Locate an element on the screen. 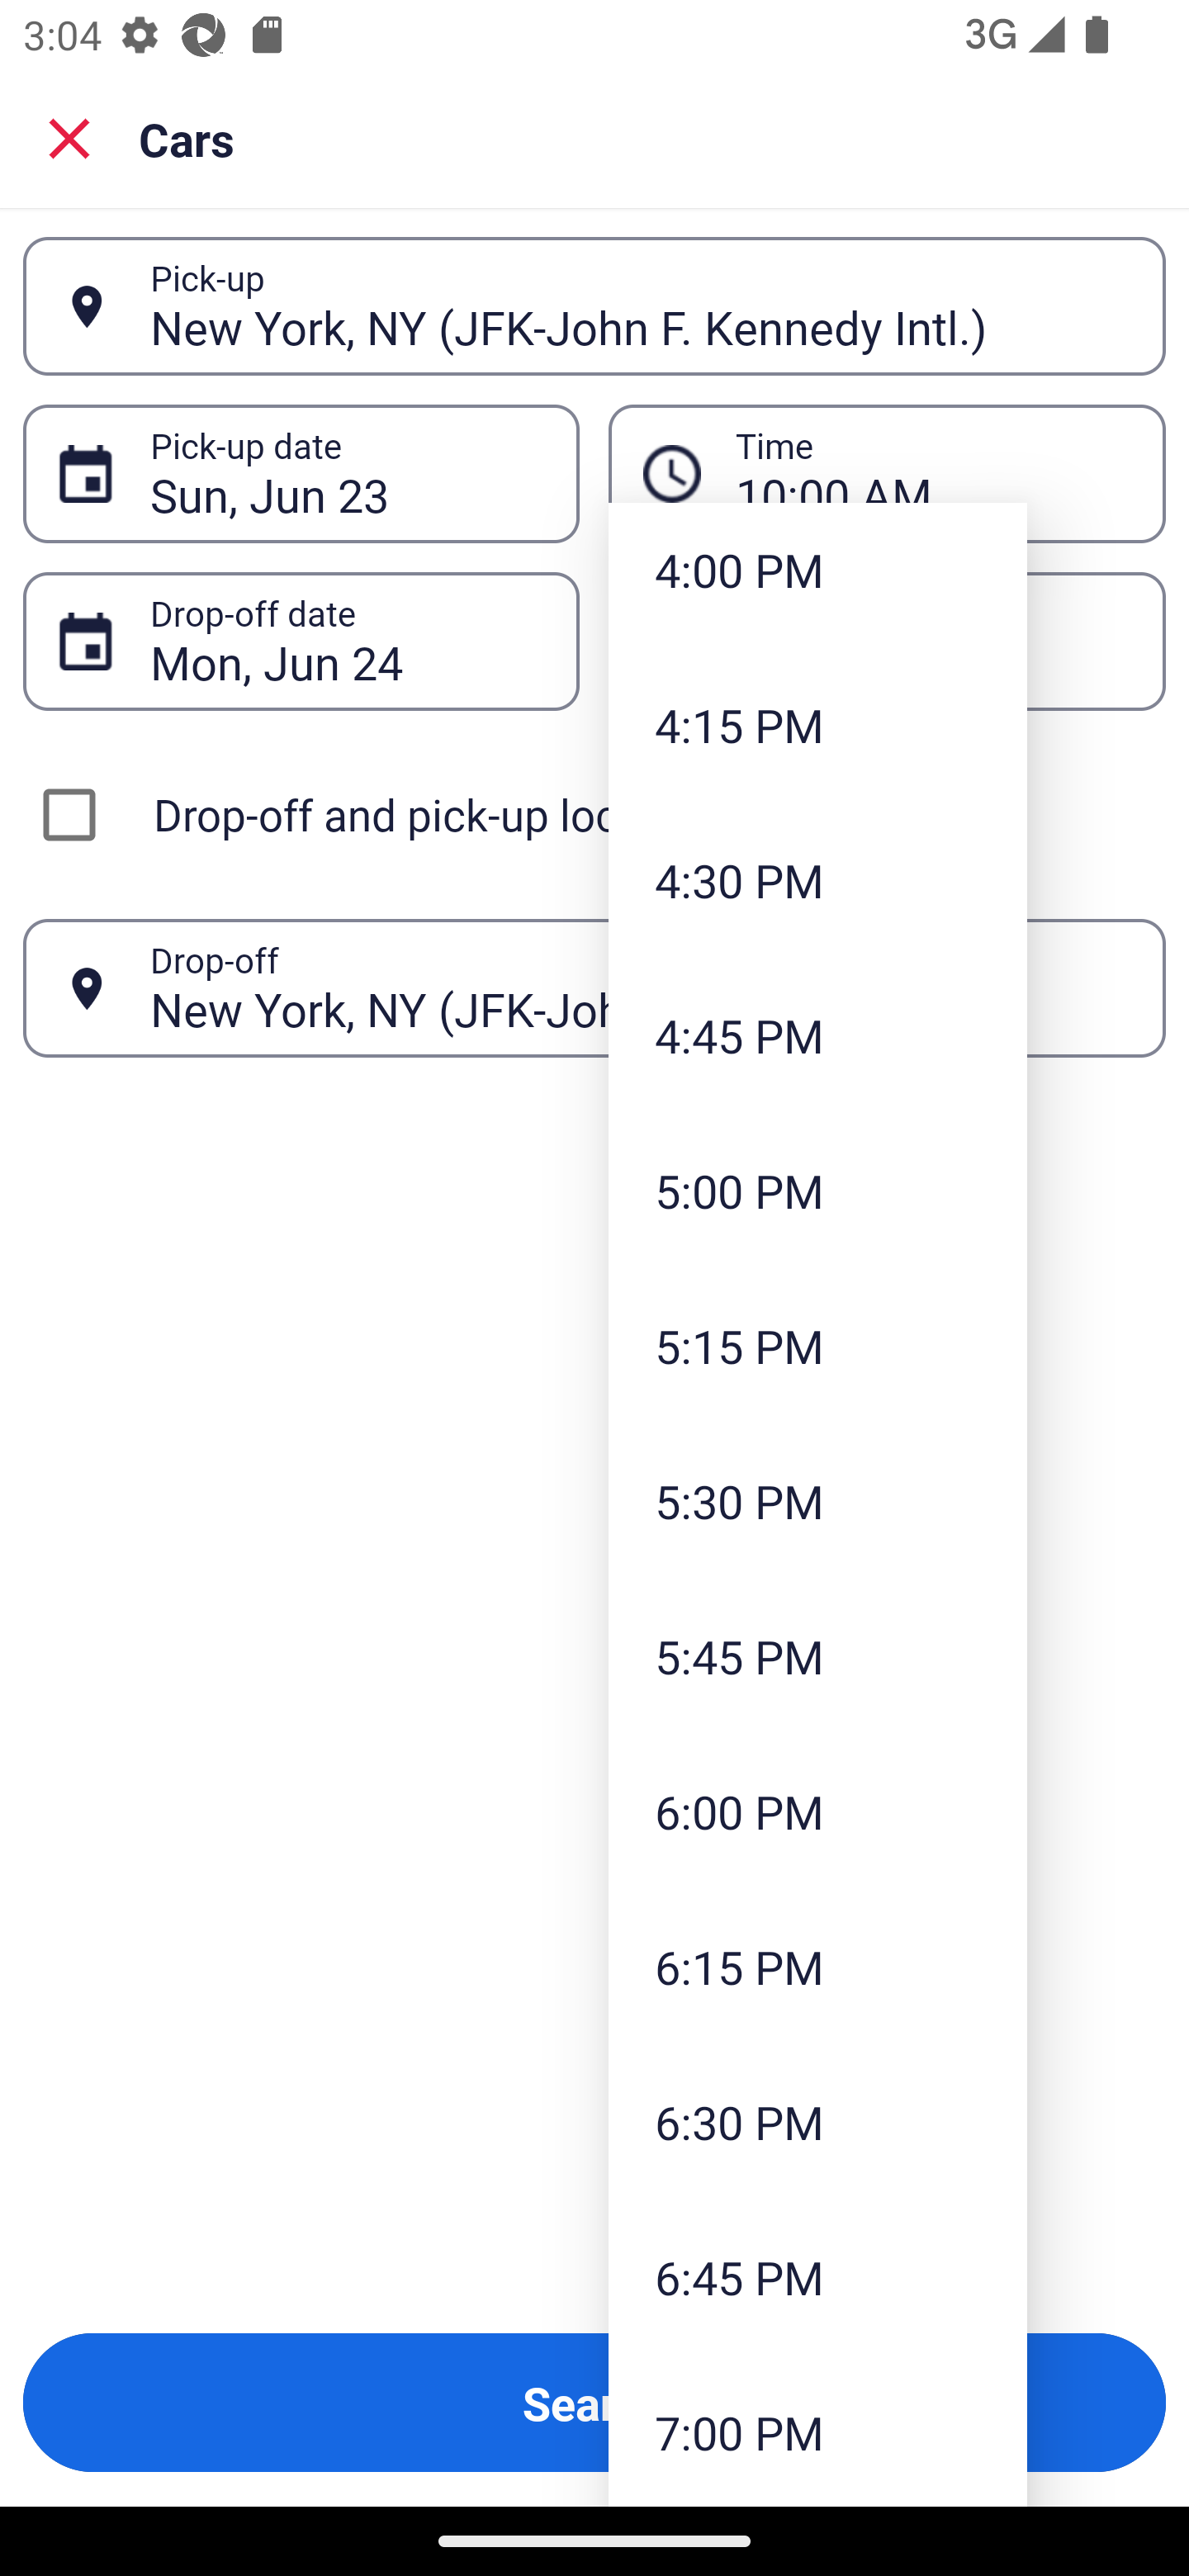 Image resolution: width=1189 pixels, height=2576 pixels. 4:30 PM is located at coordinates (817, 880).